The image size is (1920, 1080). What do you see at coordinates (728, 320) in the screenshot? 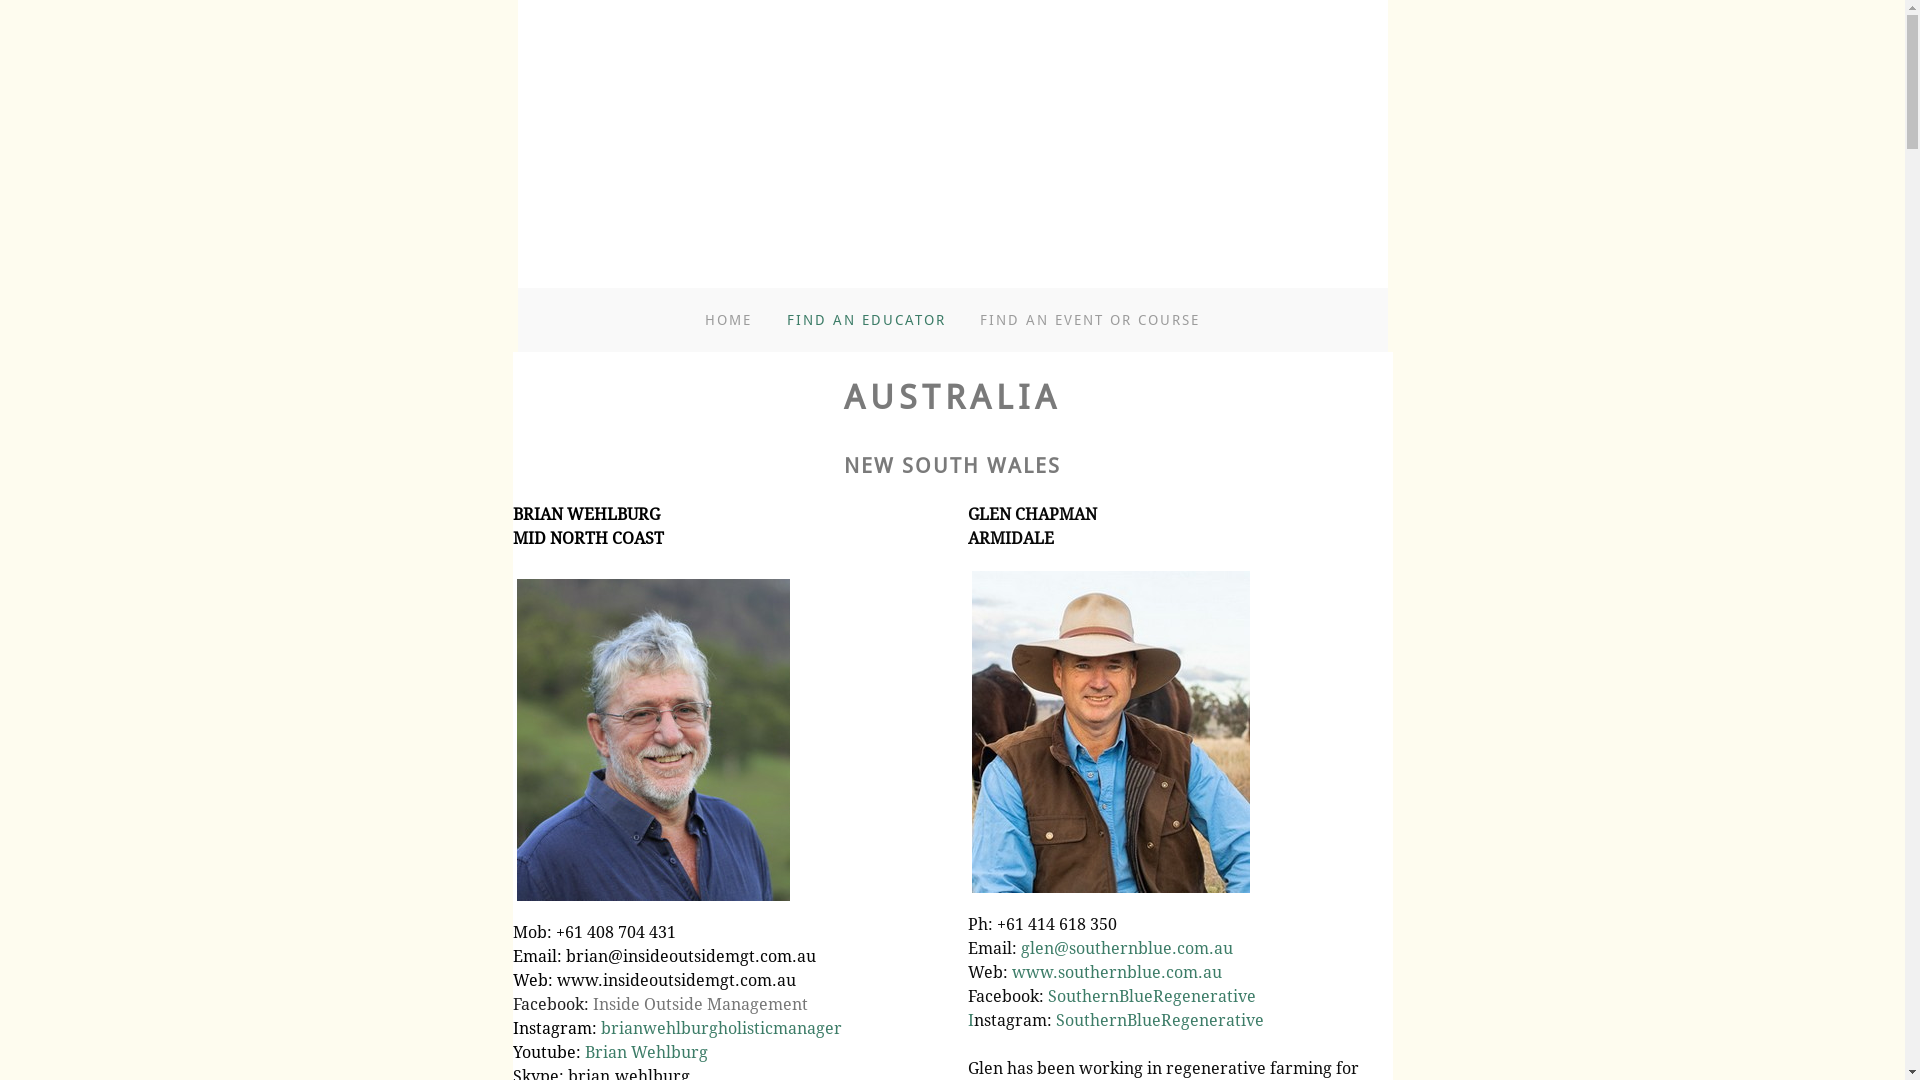
I see `HOME` at bounding box center [728, 320].